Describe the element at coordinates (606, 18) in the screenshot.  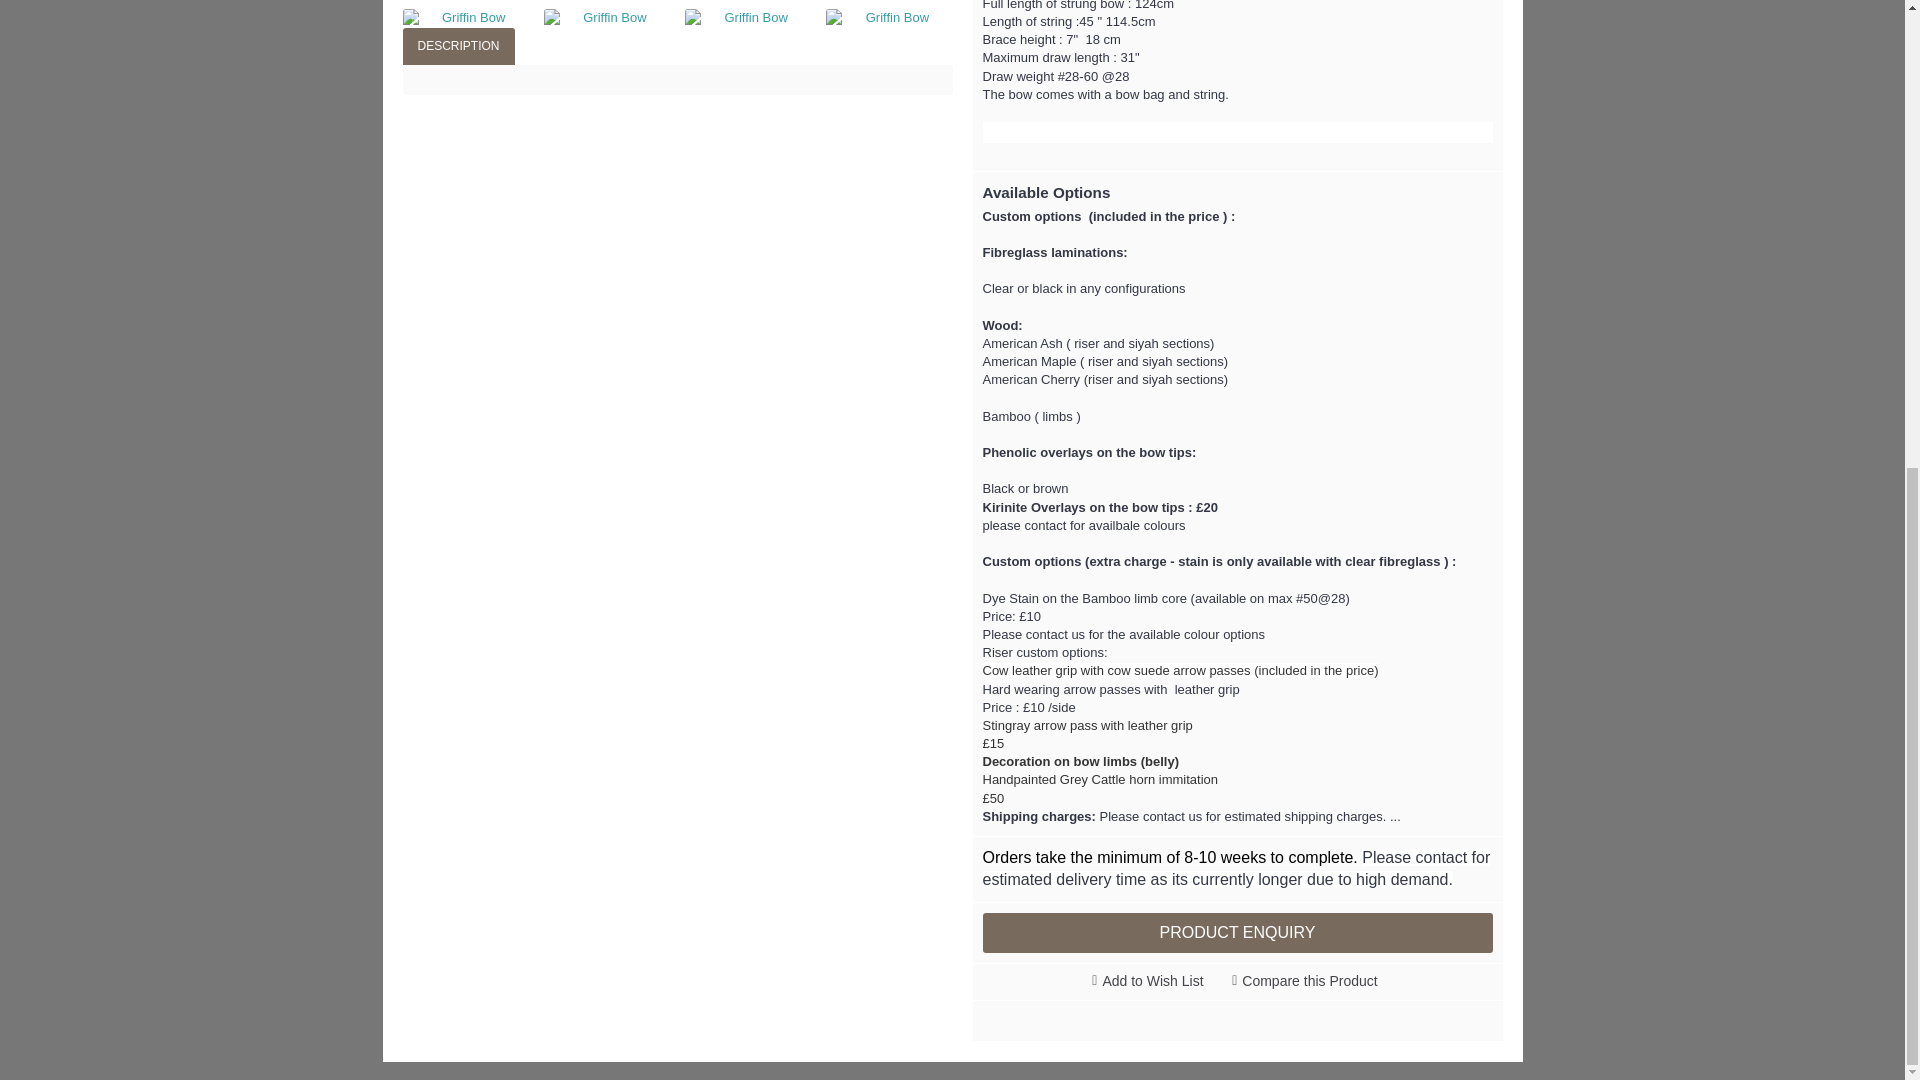
I see `Griffin Bow` at that location.